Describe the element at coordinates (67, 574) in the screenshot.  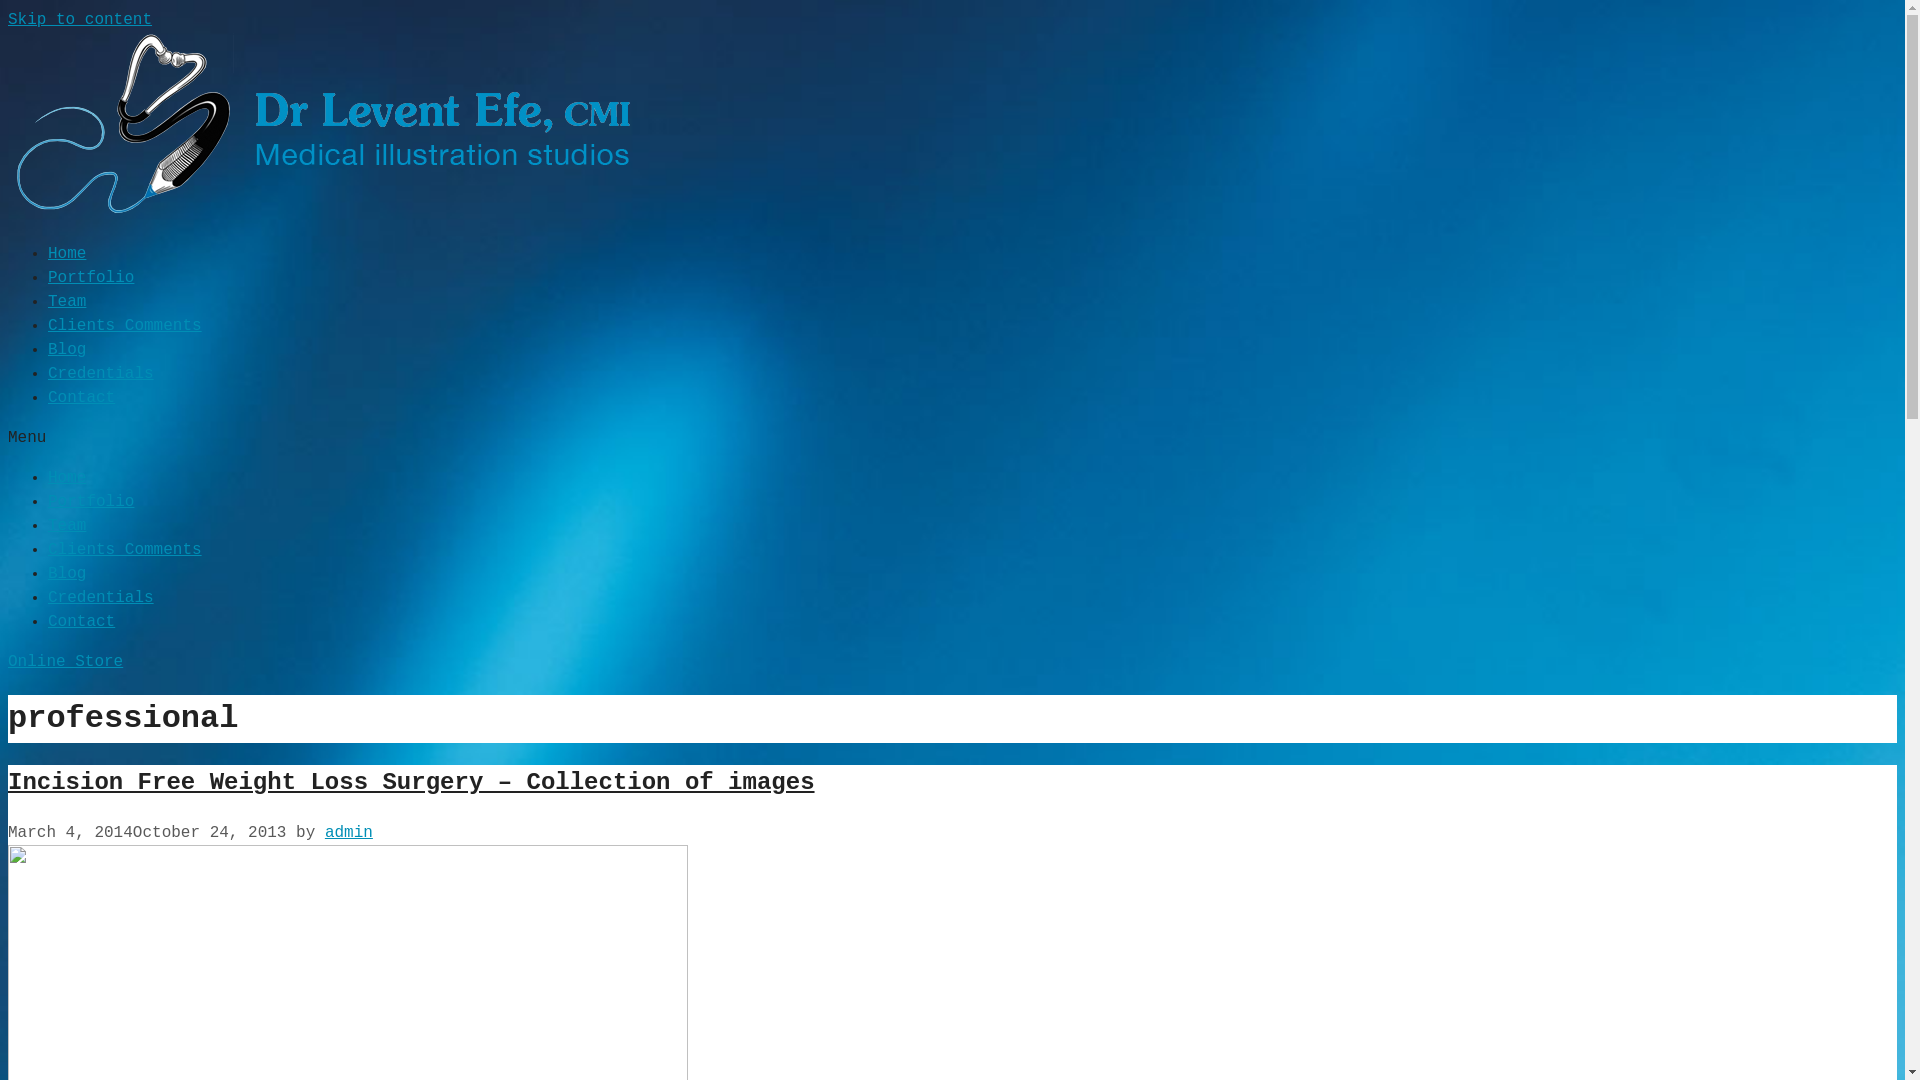
I see `Blog` at that location.